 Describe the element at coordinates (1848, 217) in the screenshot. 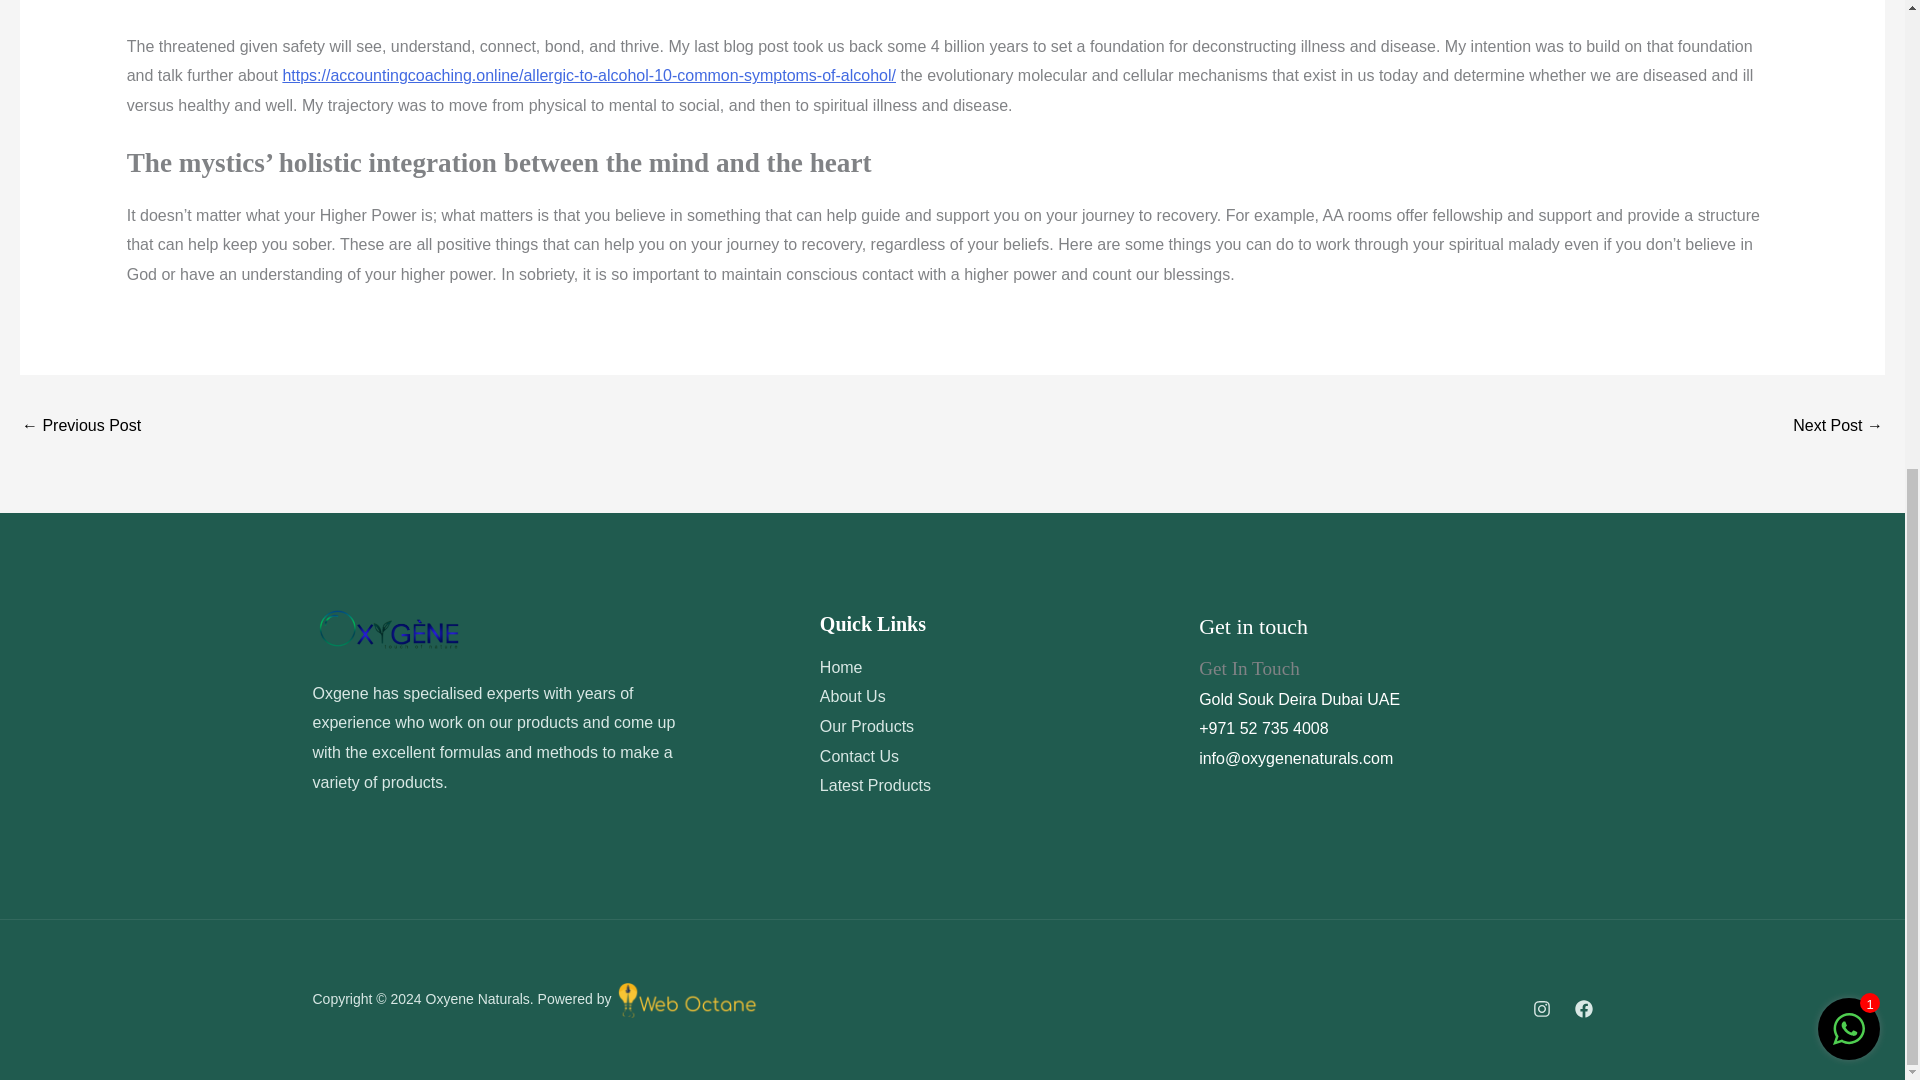

I see `1` at that location.